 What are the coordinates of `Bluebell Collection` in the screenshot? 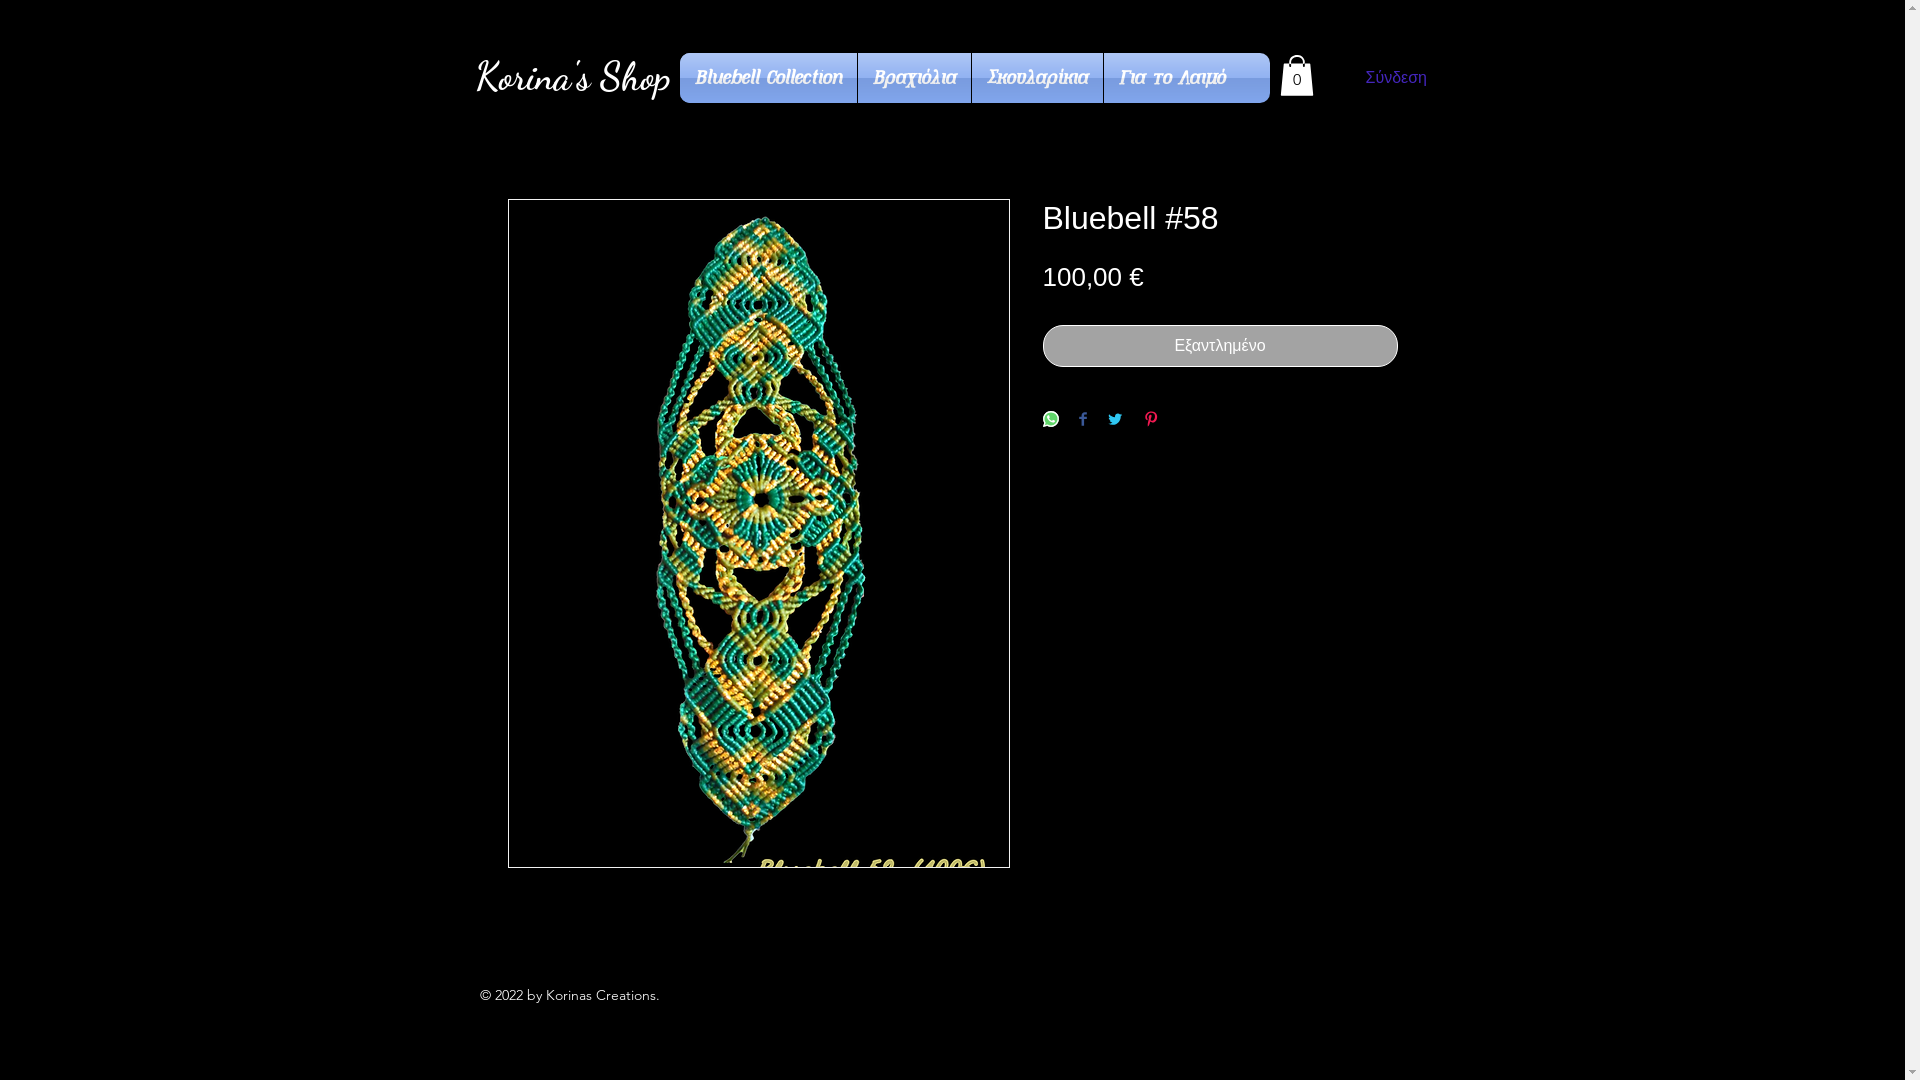 It's located at (768, 78).